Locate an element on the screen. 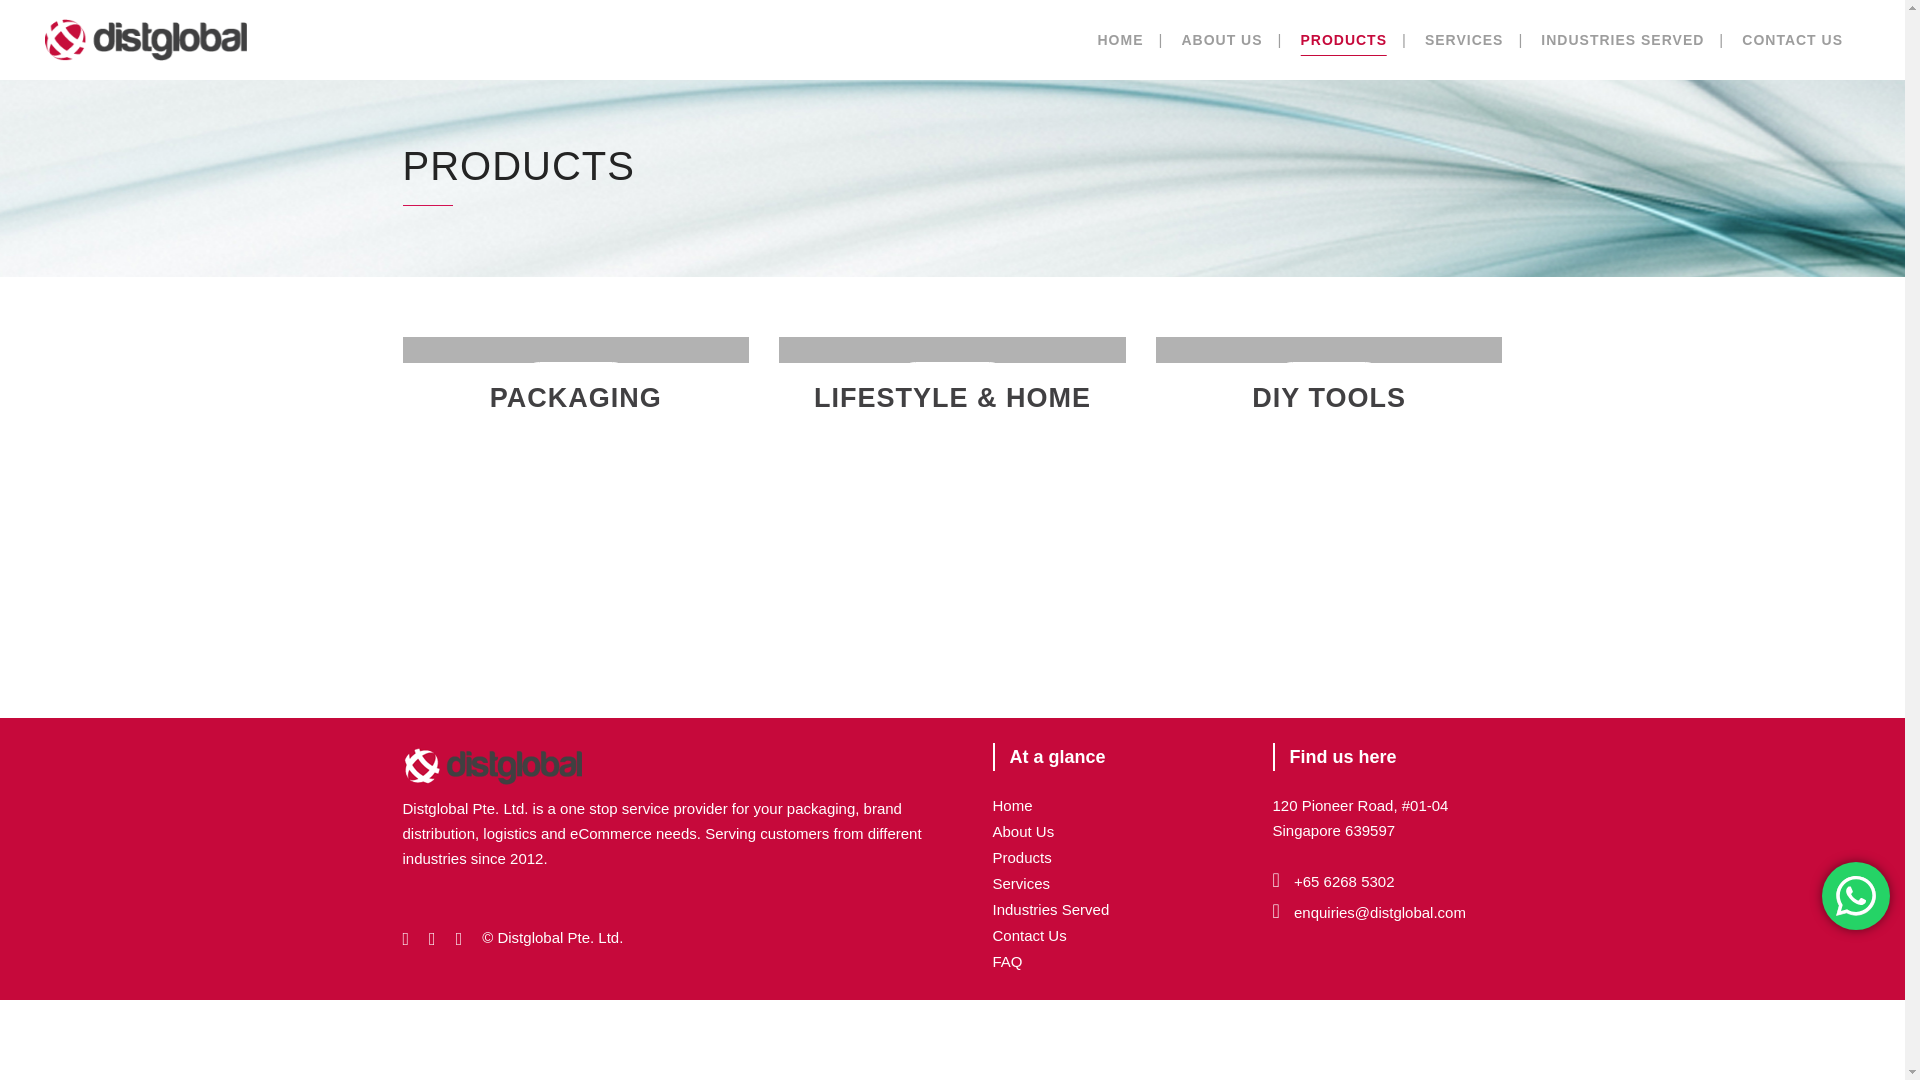  WhatsApp us is located at coordinates (1856, 895).